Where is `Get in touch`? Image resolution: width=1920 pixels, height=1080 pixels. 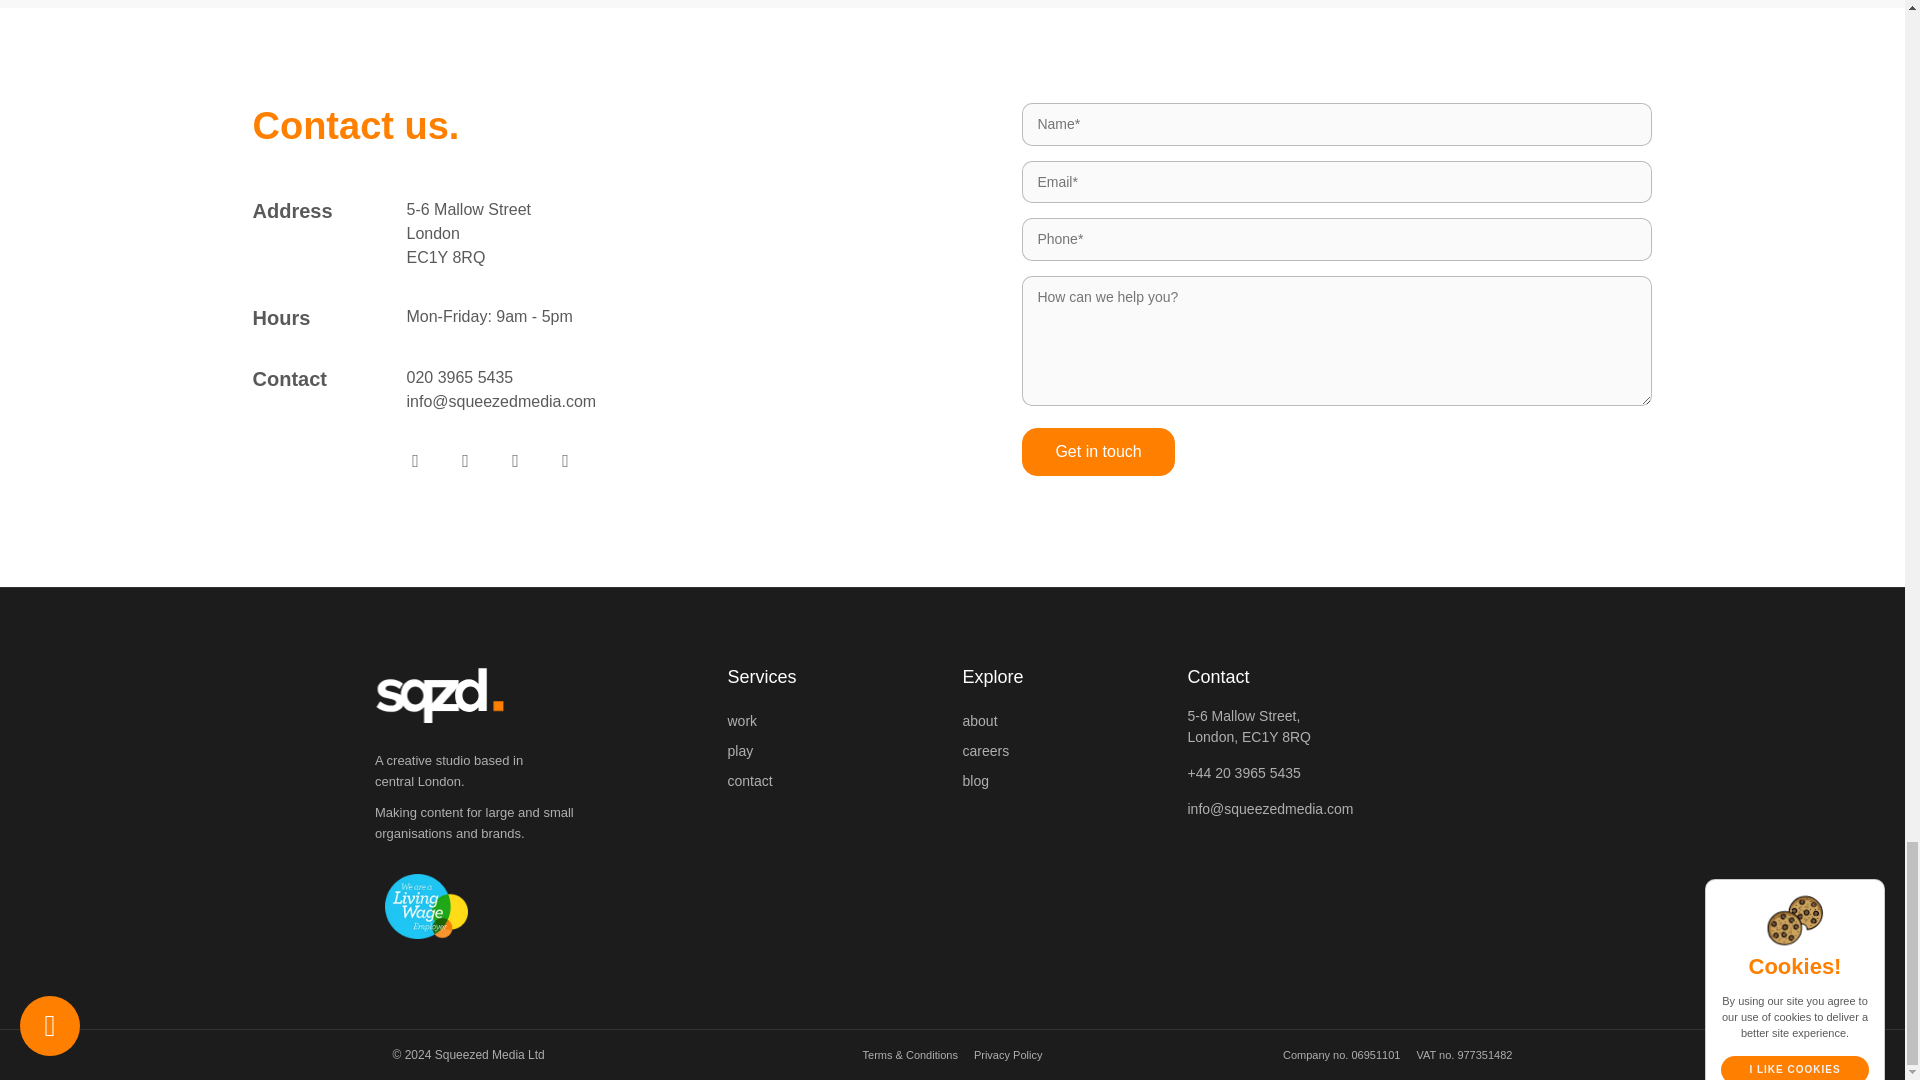 Get in touch is located at coordinates (1097, 452).